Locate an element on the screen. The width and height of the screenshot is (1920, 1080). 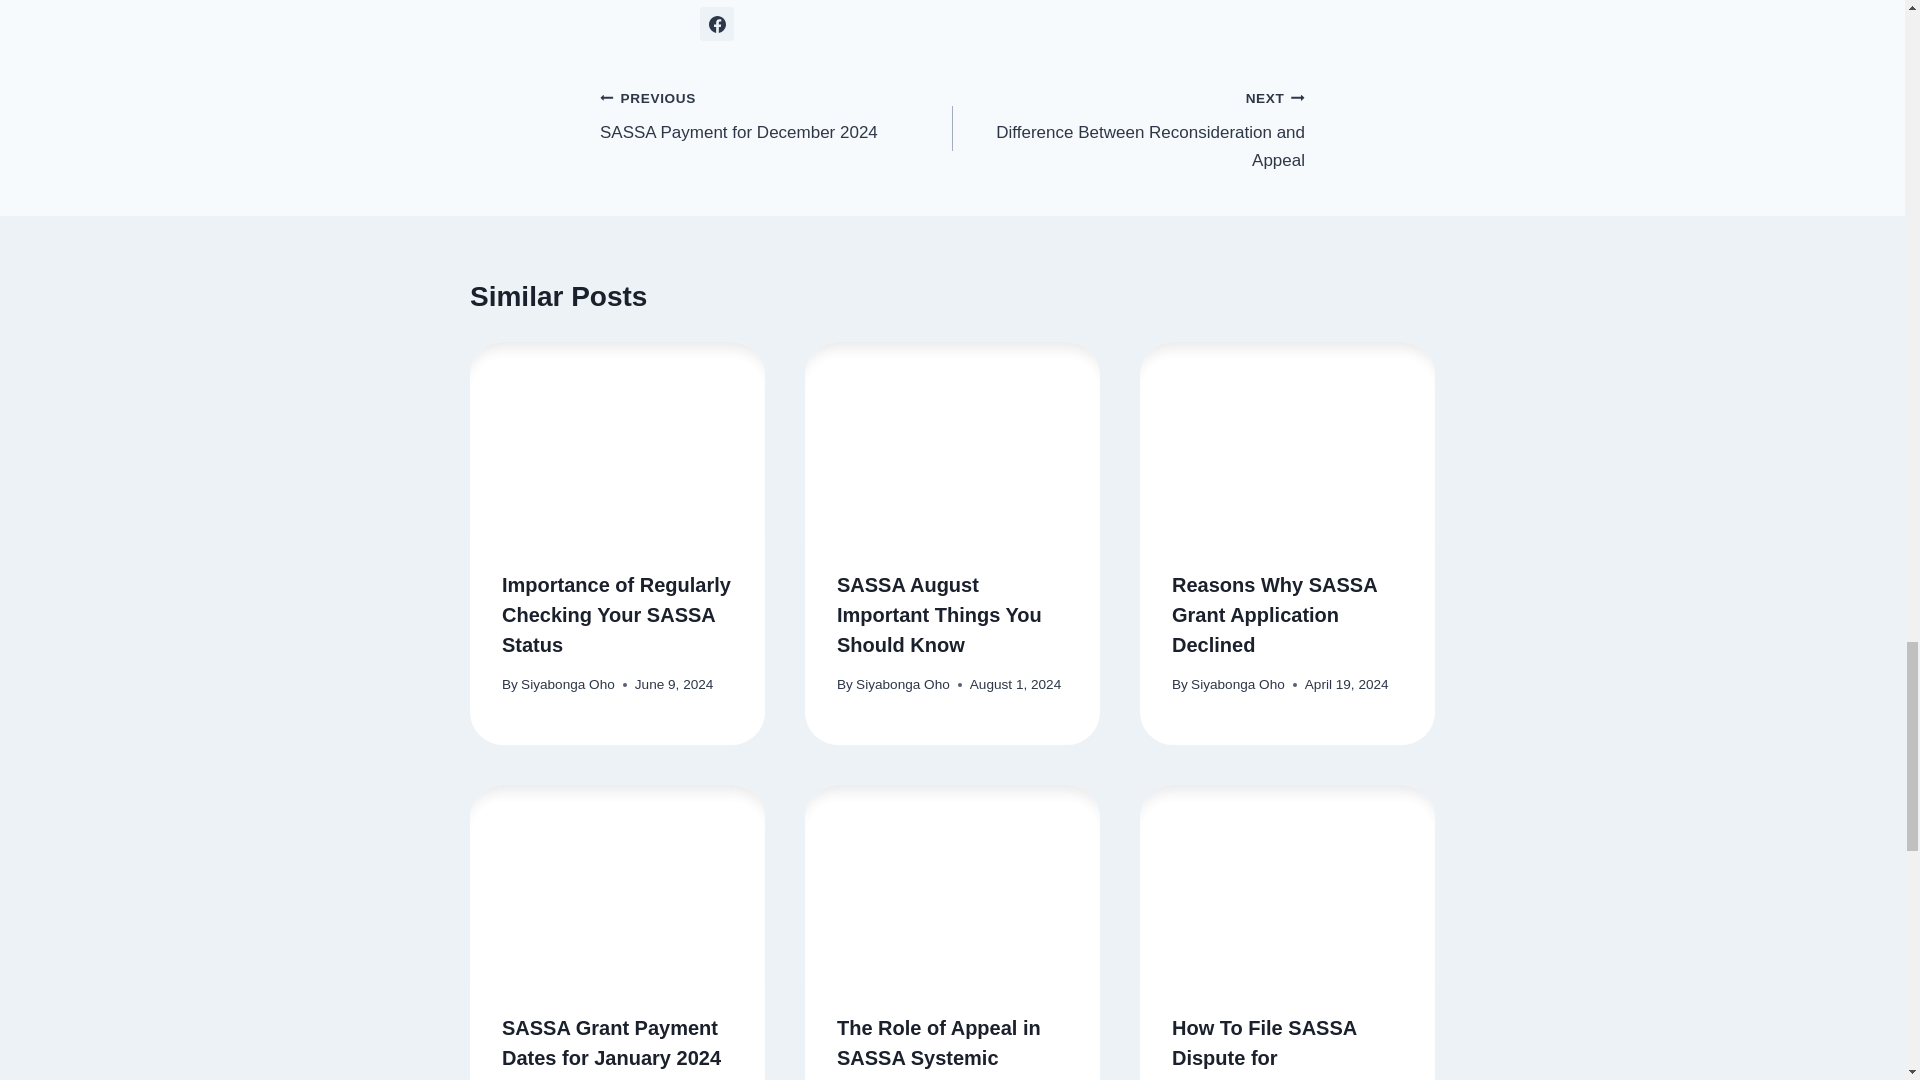
Siyabonga Oho is located at coordinates (776, 115).